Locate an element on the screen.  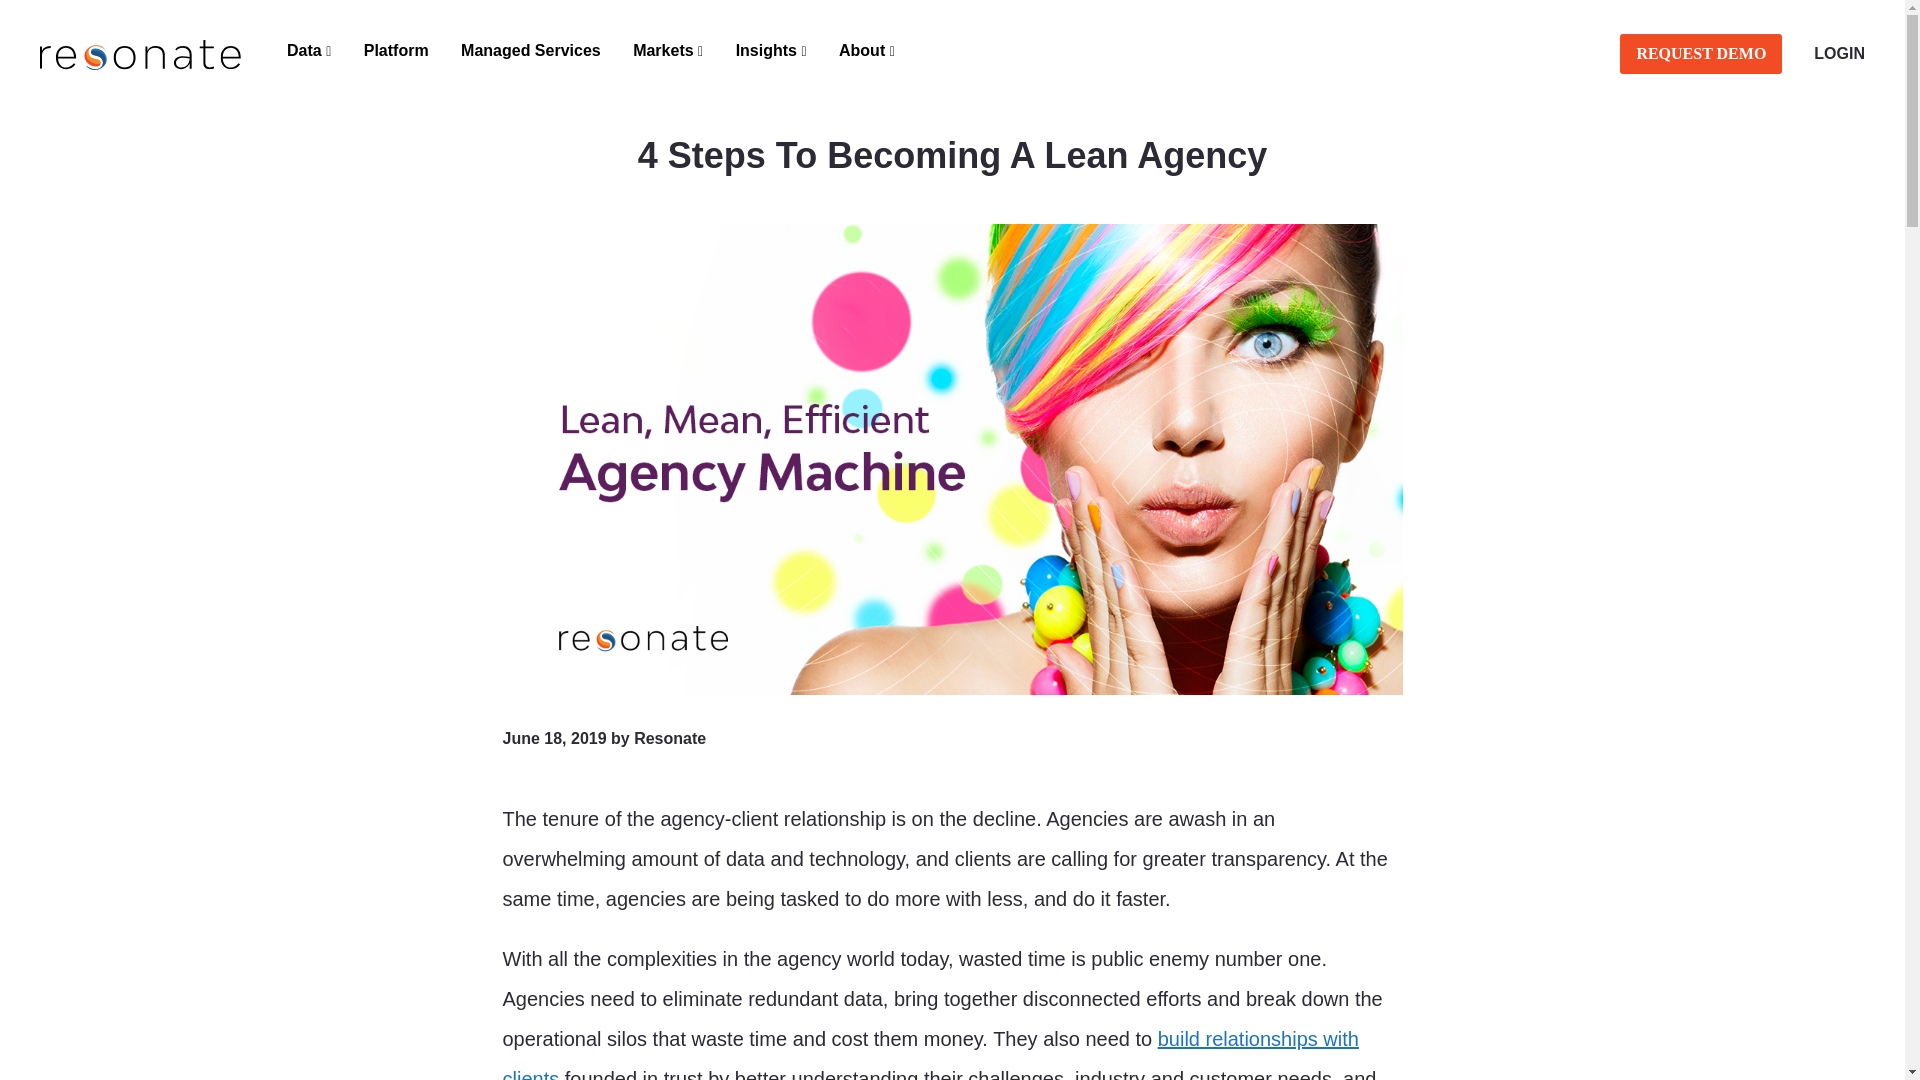
About is located at coordinates (866, 50).